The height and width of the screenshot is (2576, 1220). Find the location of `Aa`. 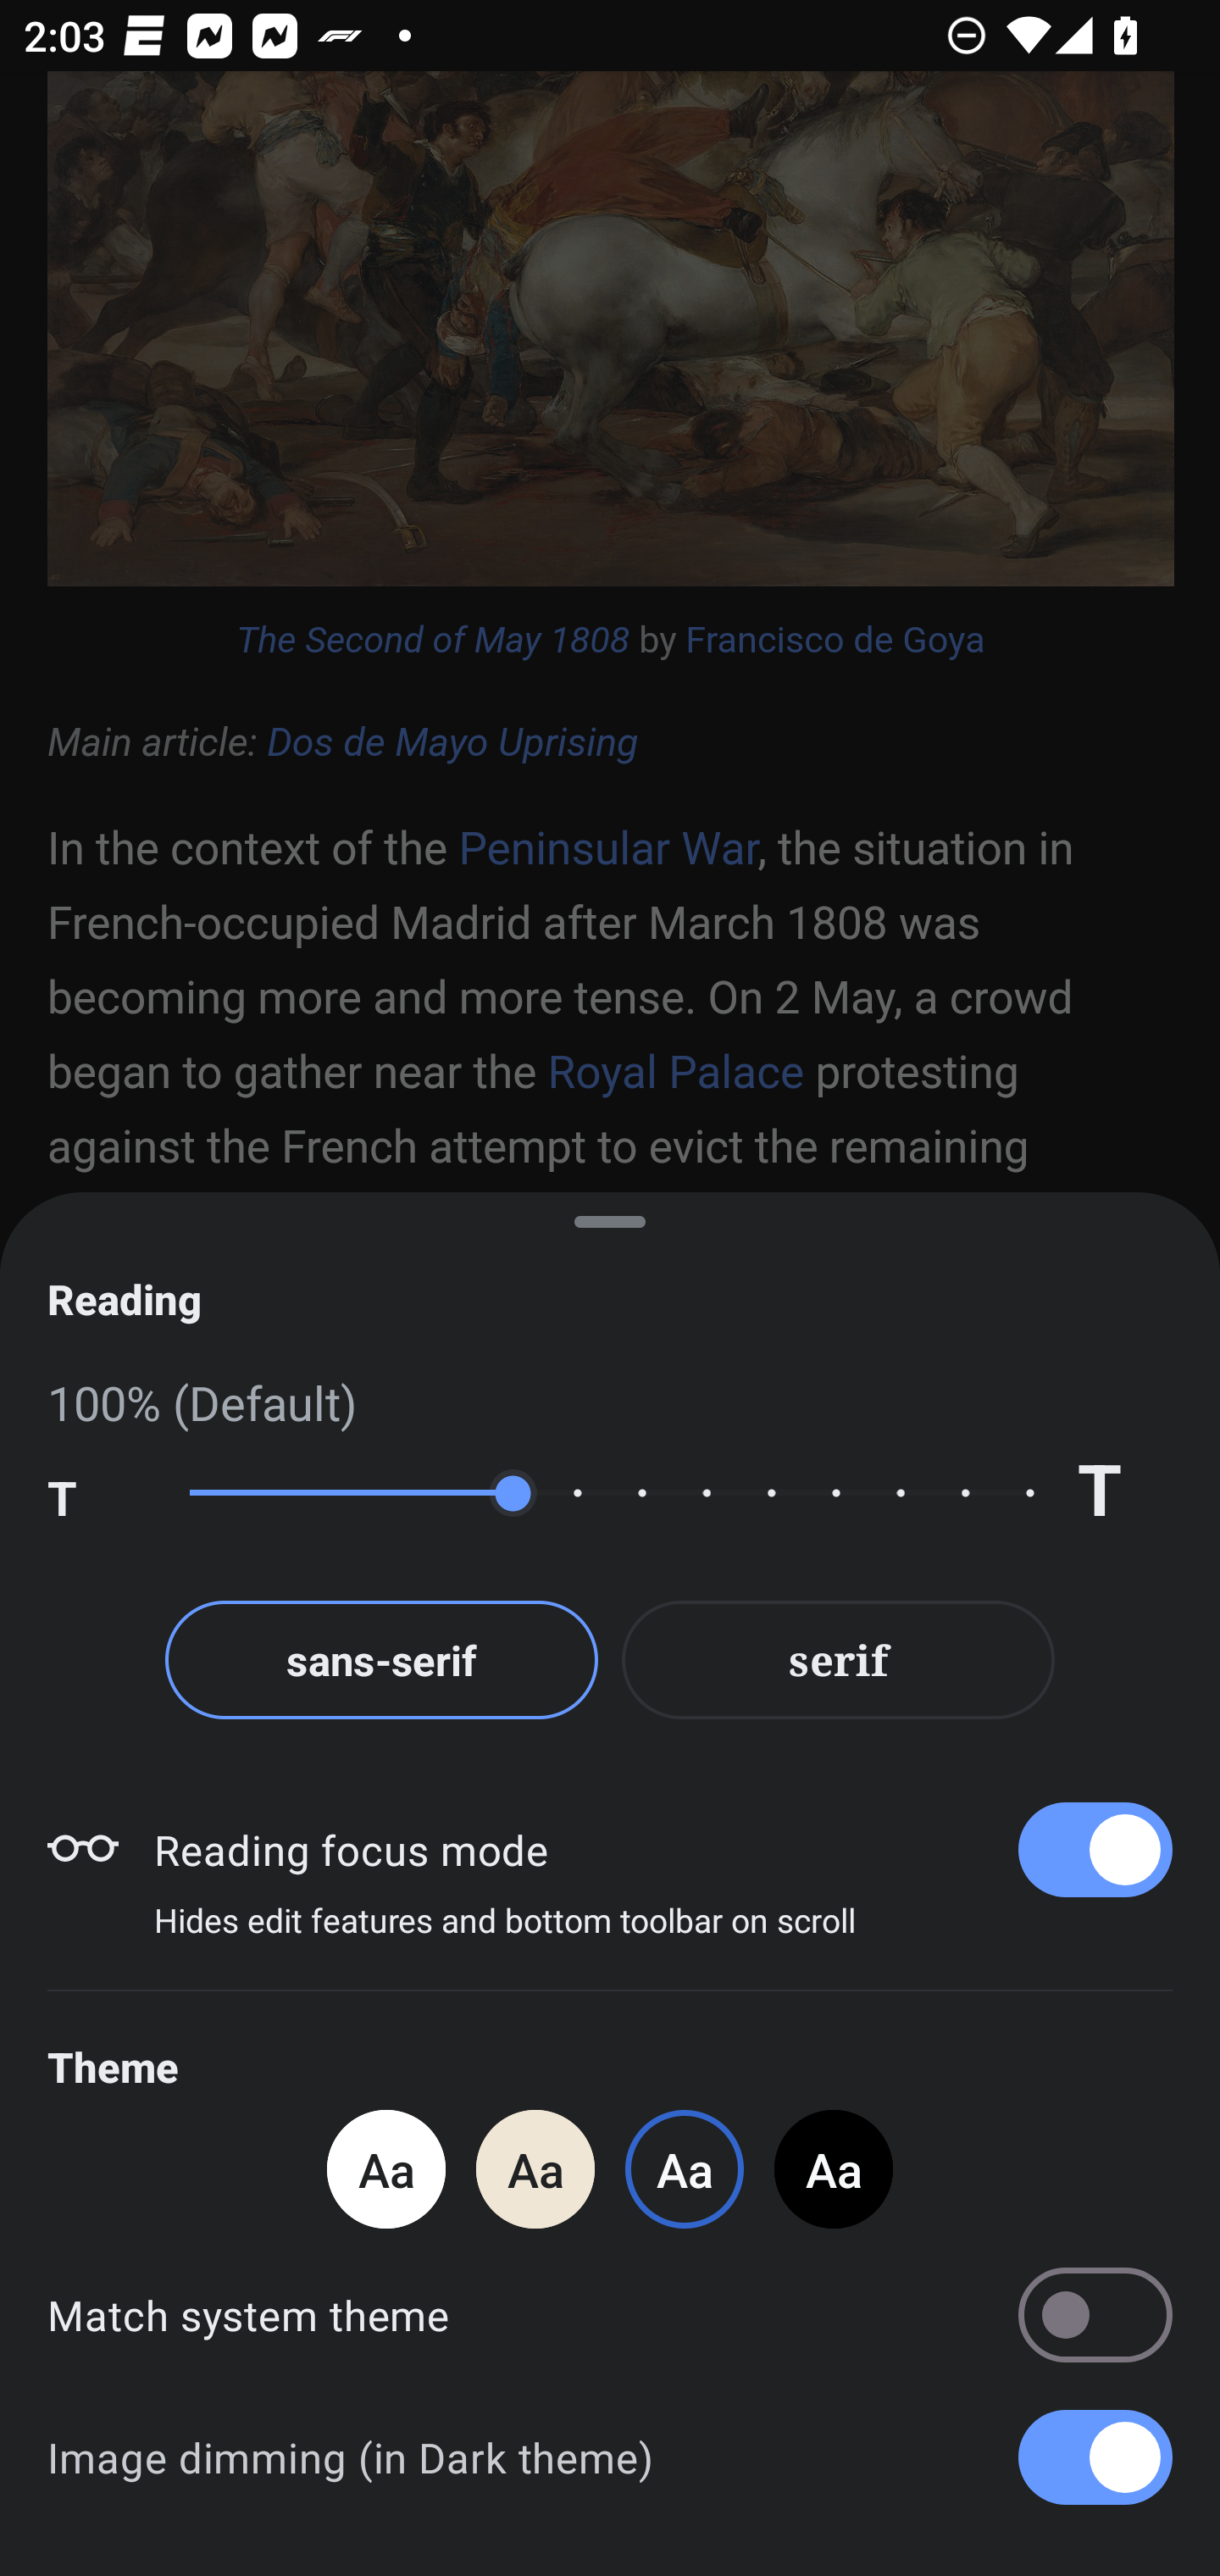

Aa is located at coordinates (385, 2168).